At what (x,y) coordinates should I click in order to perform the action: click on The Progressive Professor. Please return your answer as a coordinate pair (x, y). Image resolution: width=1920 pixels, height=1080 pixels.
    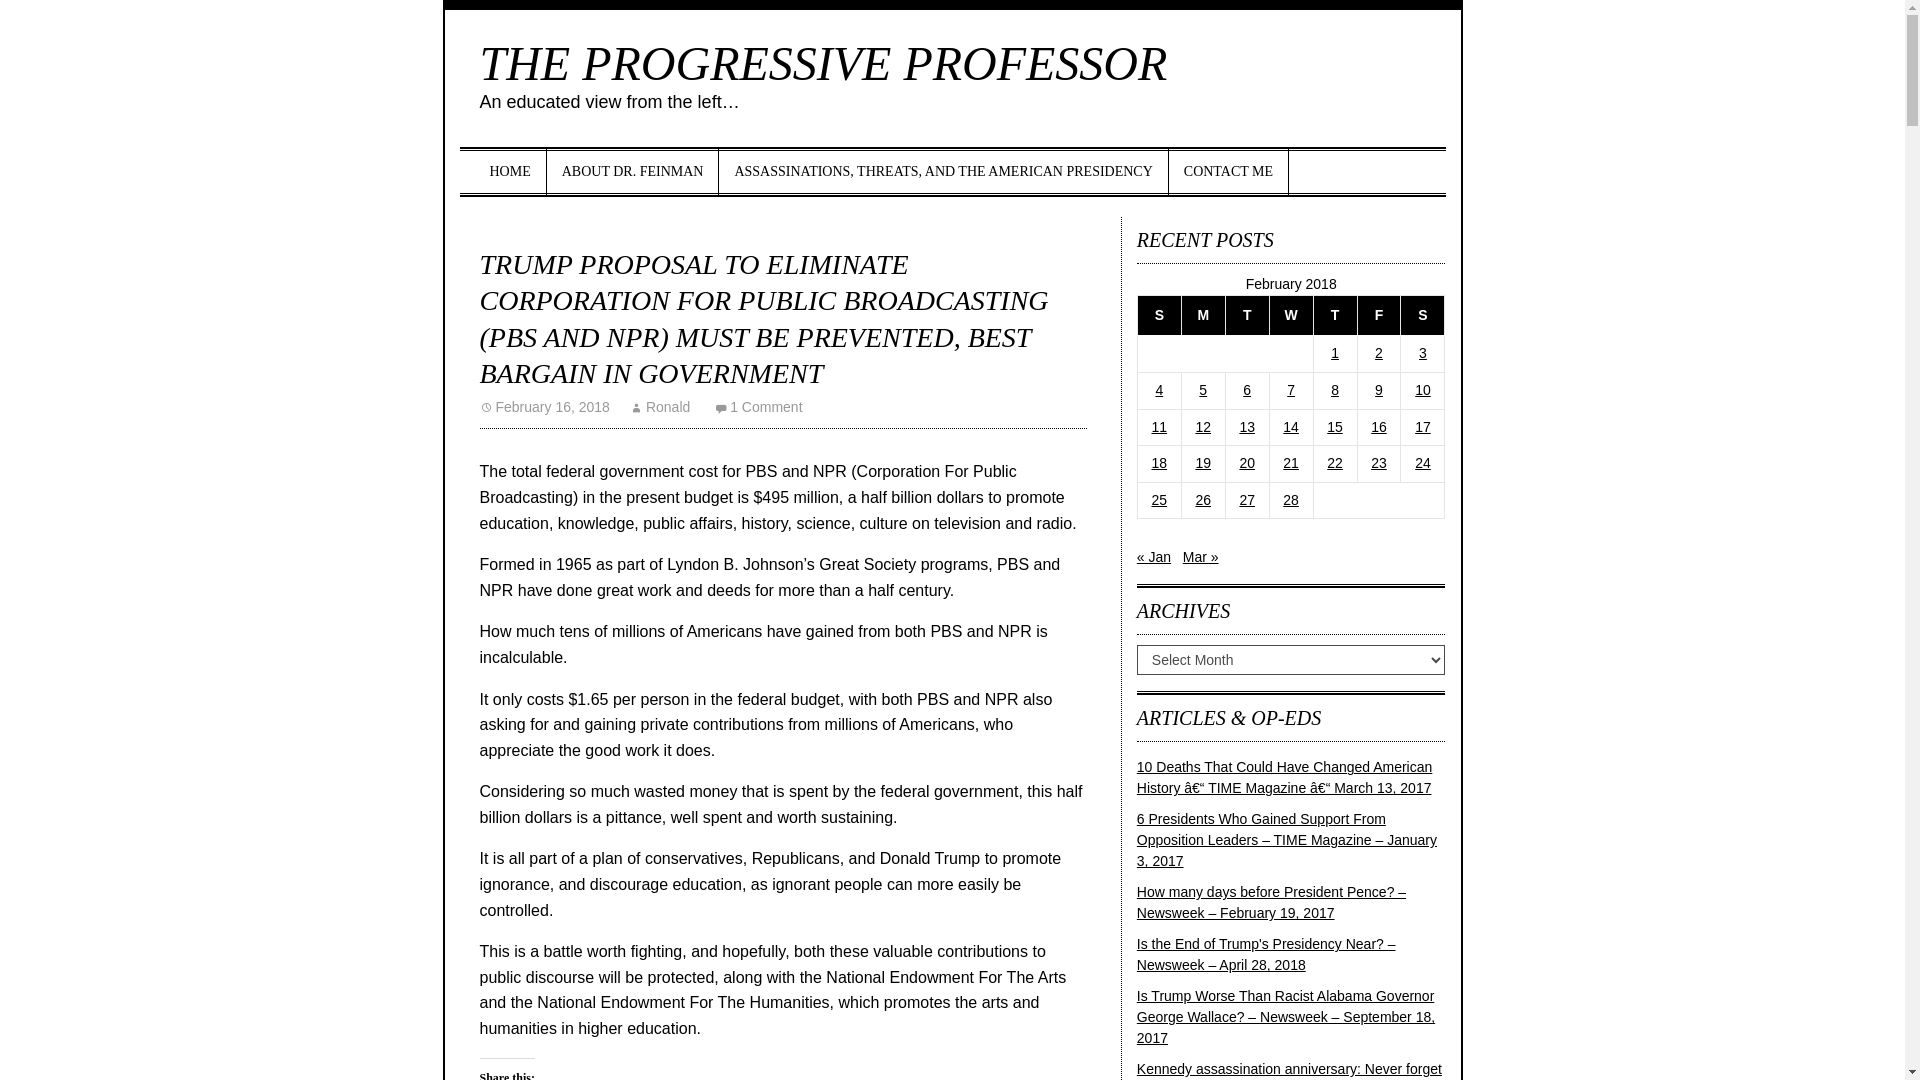
    Looking at the image, I should click on (824, 62).